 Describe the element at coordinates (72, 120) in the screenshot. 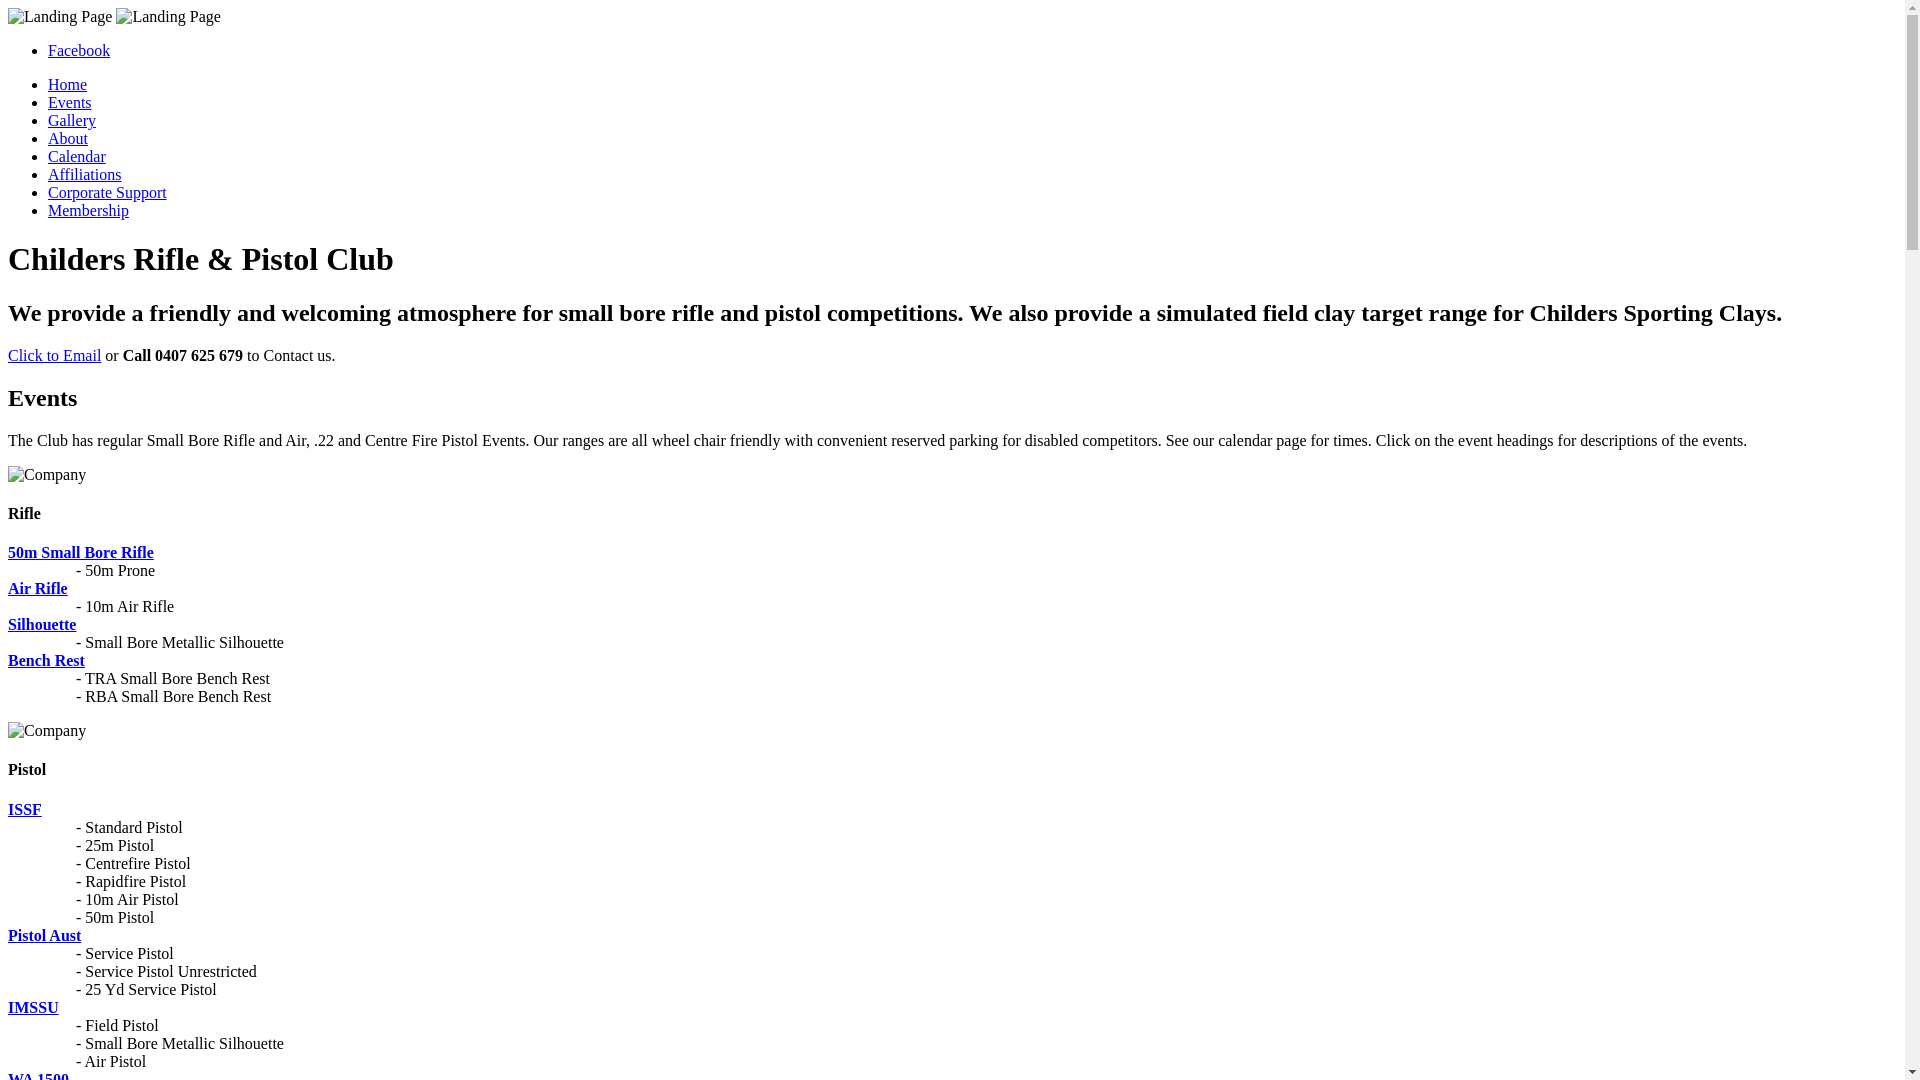

I see `Gallery` at that location.